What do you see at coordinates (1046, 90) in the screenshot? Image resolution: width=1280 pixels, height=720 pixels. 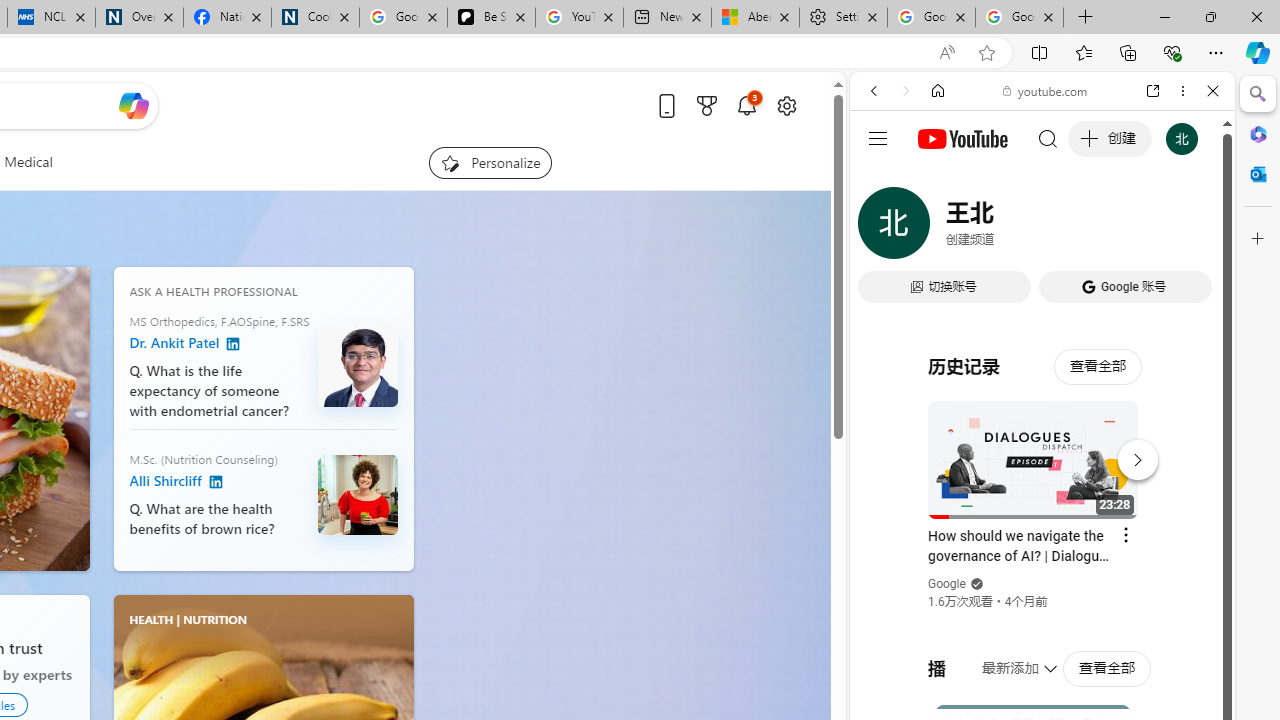 I see `youtube.com` at bounding box center [1046, 90].